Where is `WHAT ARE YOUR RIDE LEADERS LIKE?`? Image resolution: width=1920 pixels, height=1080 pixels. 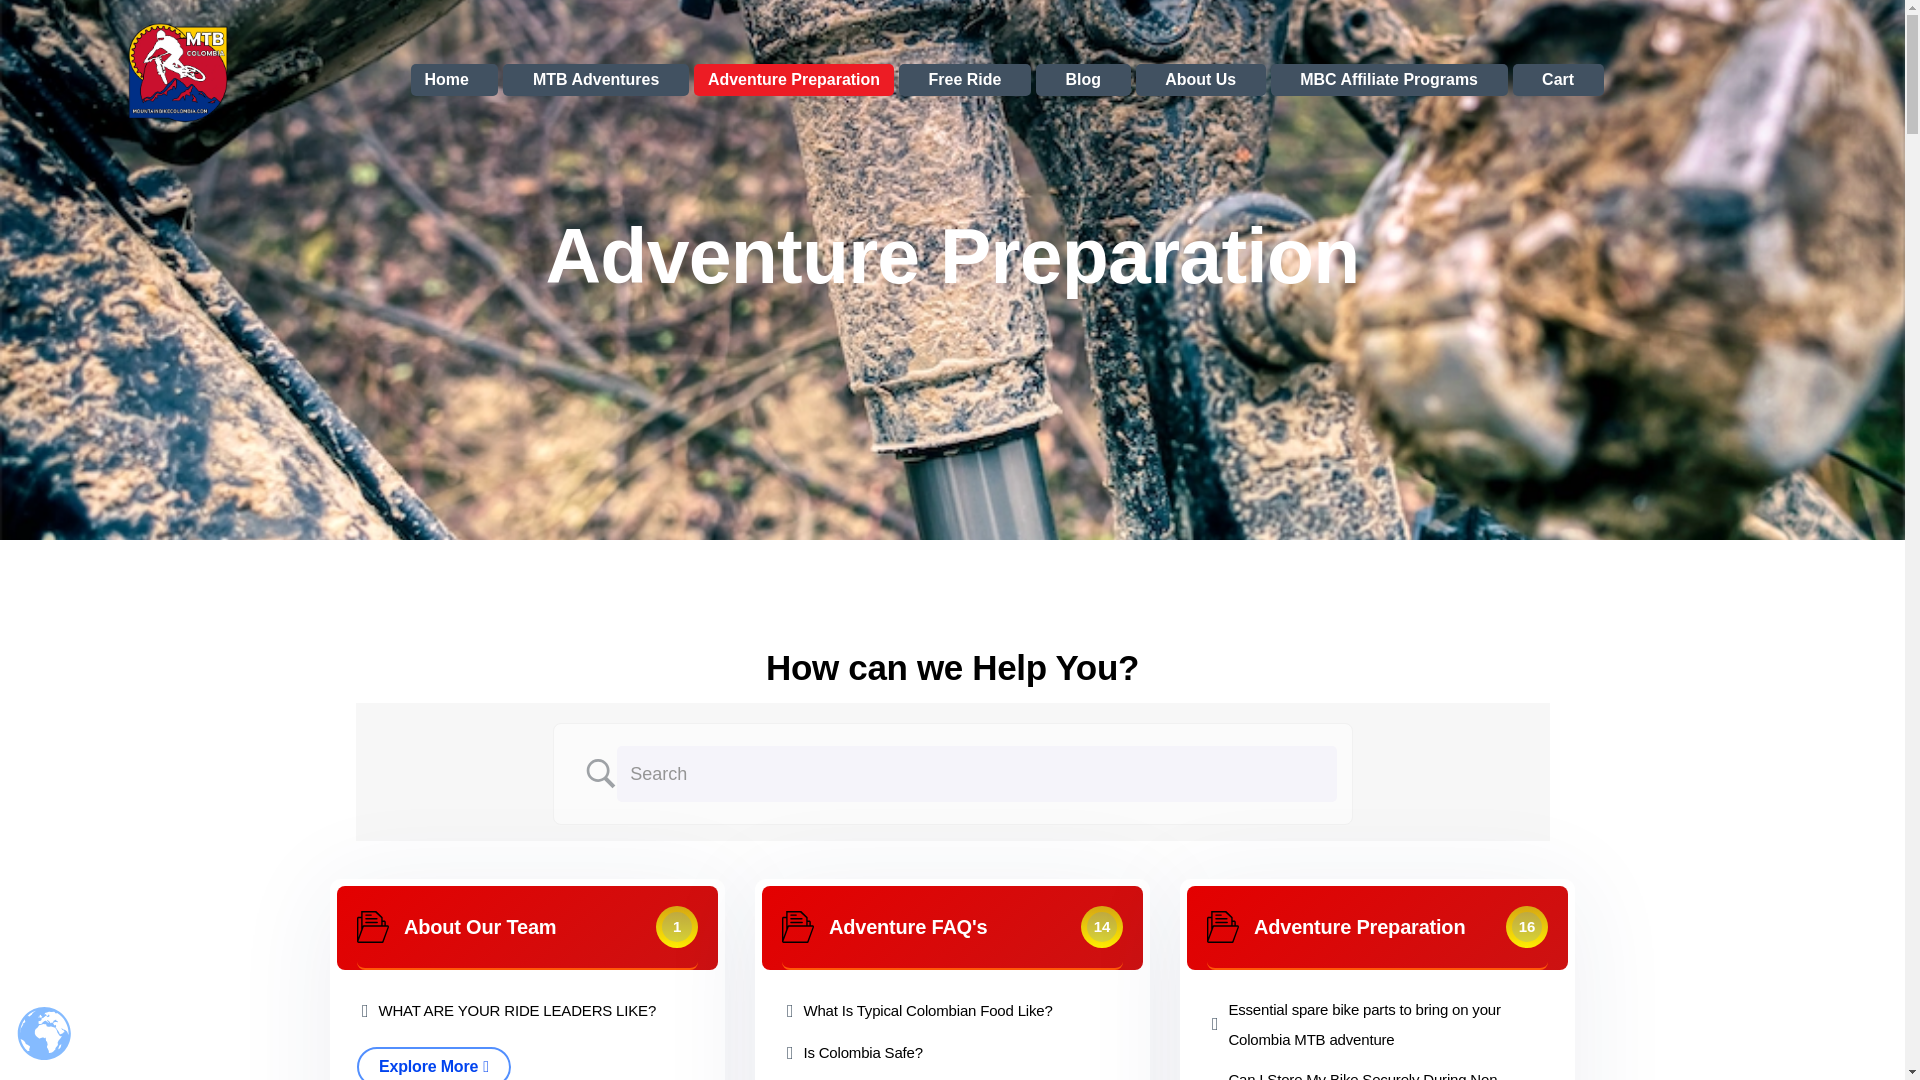
WHAT ARE YOUR RIDE LEADERS LIKE? is located at coordinates (517, 1010).